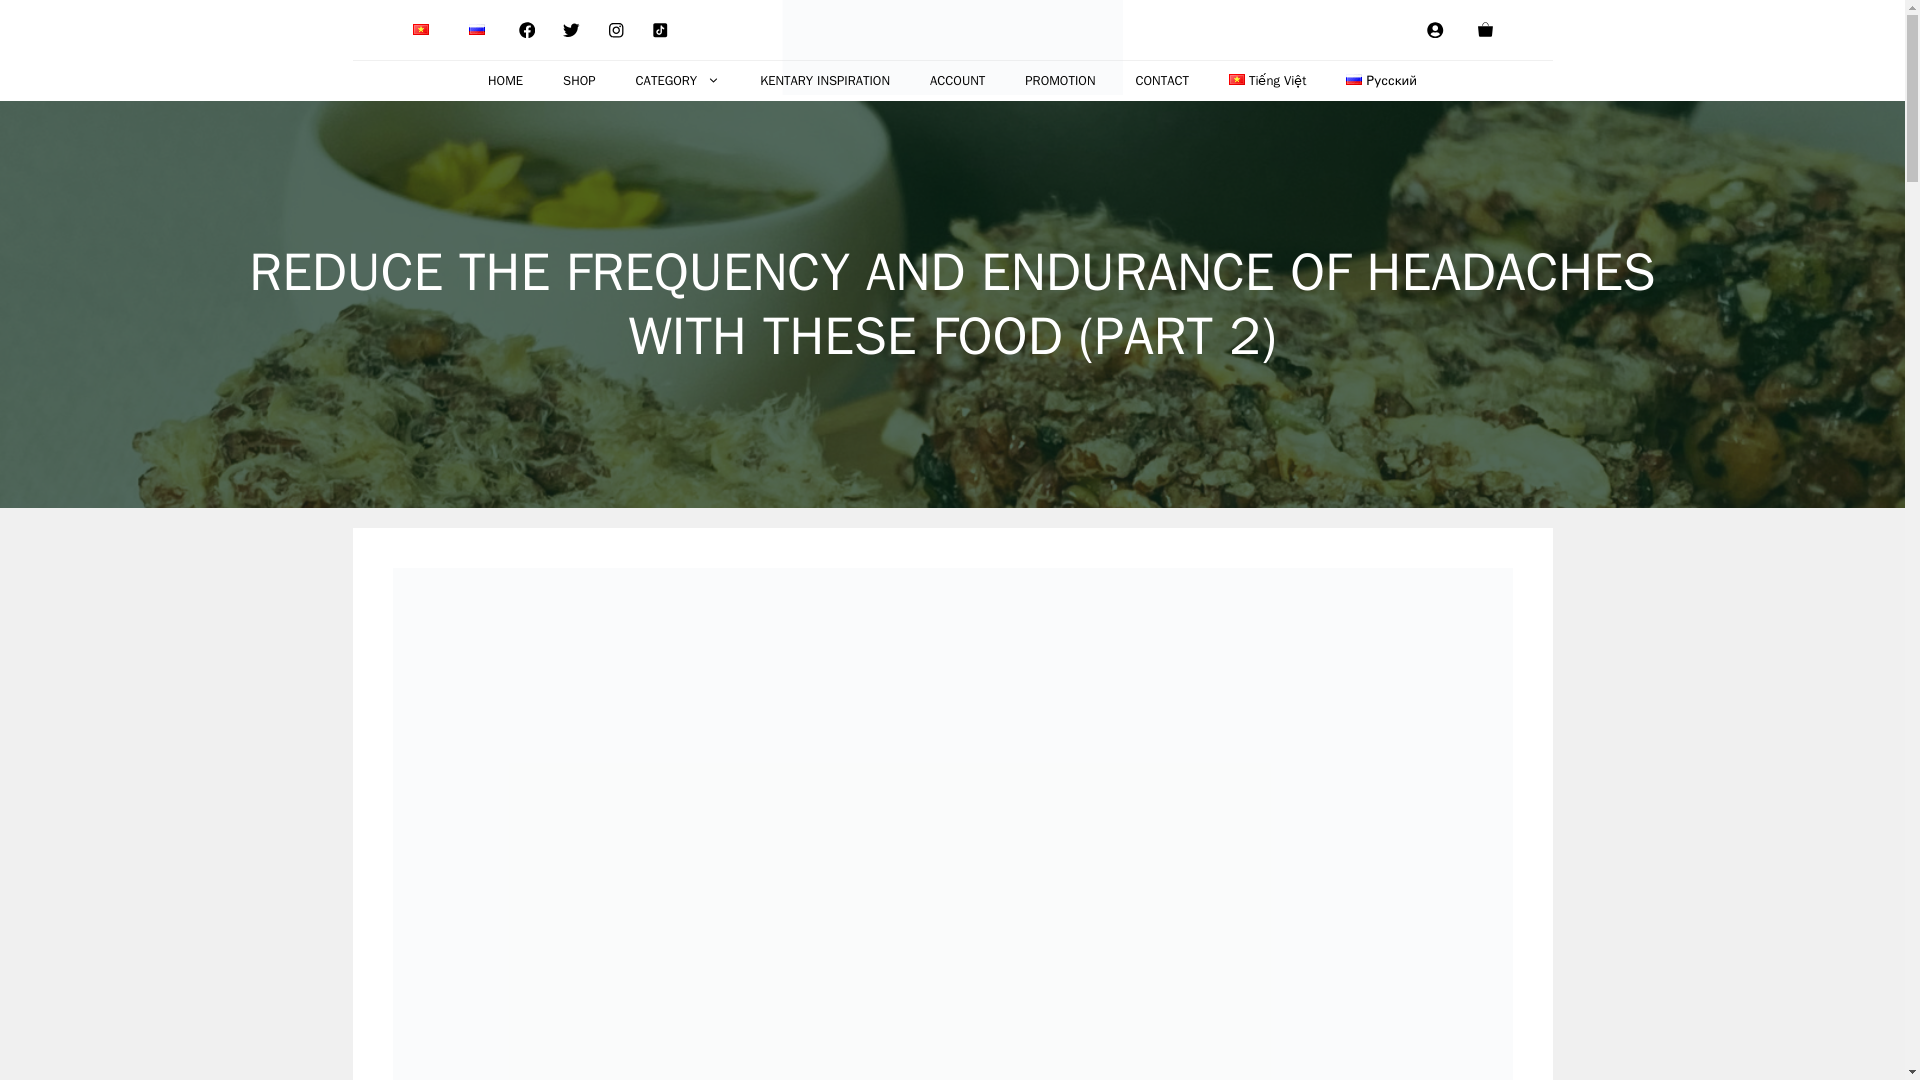 This screenshot has height=1080, width=1920. Describe the element at coordinates (506, 80) in the screenshot. I see `HOME` at that location.